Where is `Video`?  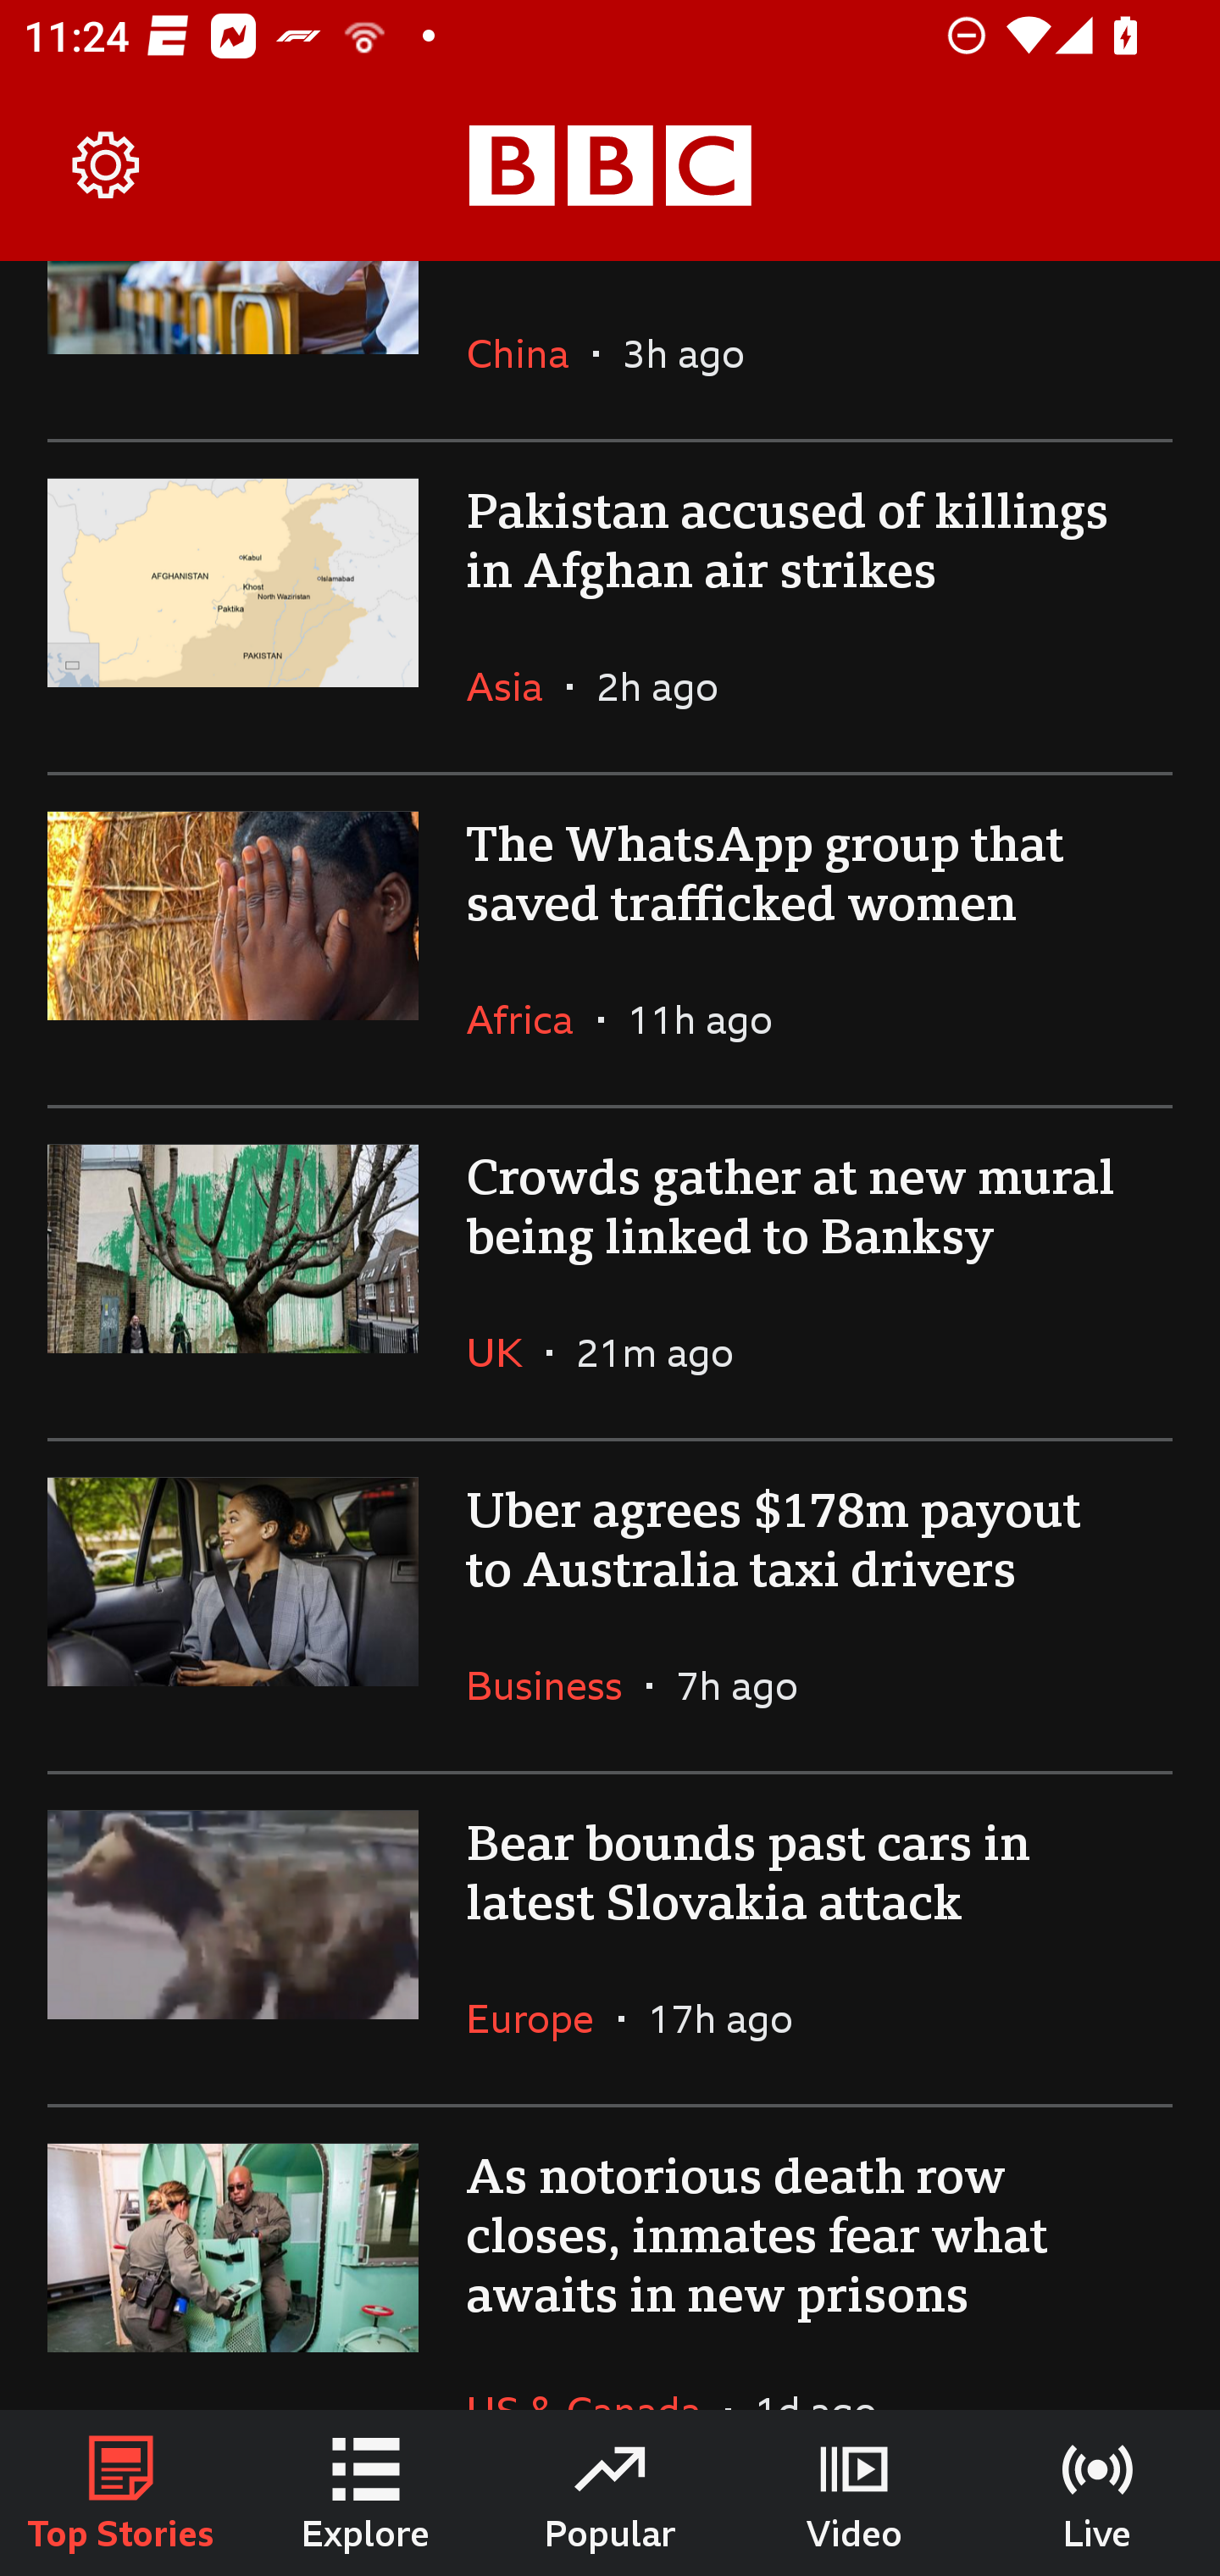 Video is located at coordinates (854, 2493).